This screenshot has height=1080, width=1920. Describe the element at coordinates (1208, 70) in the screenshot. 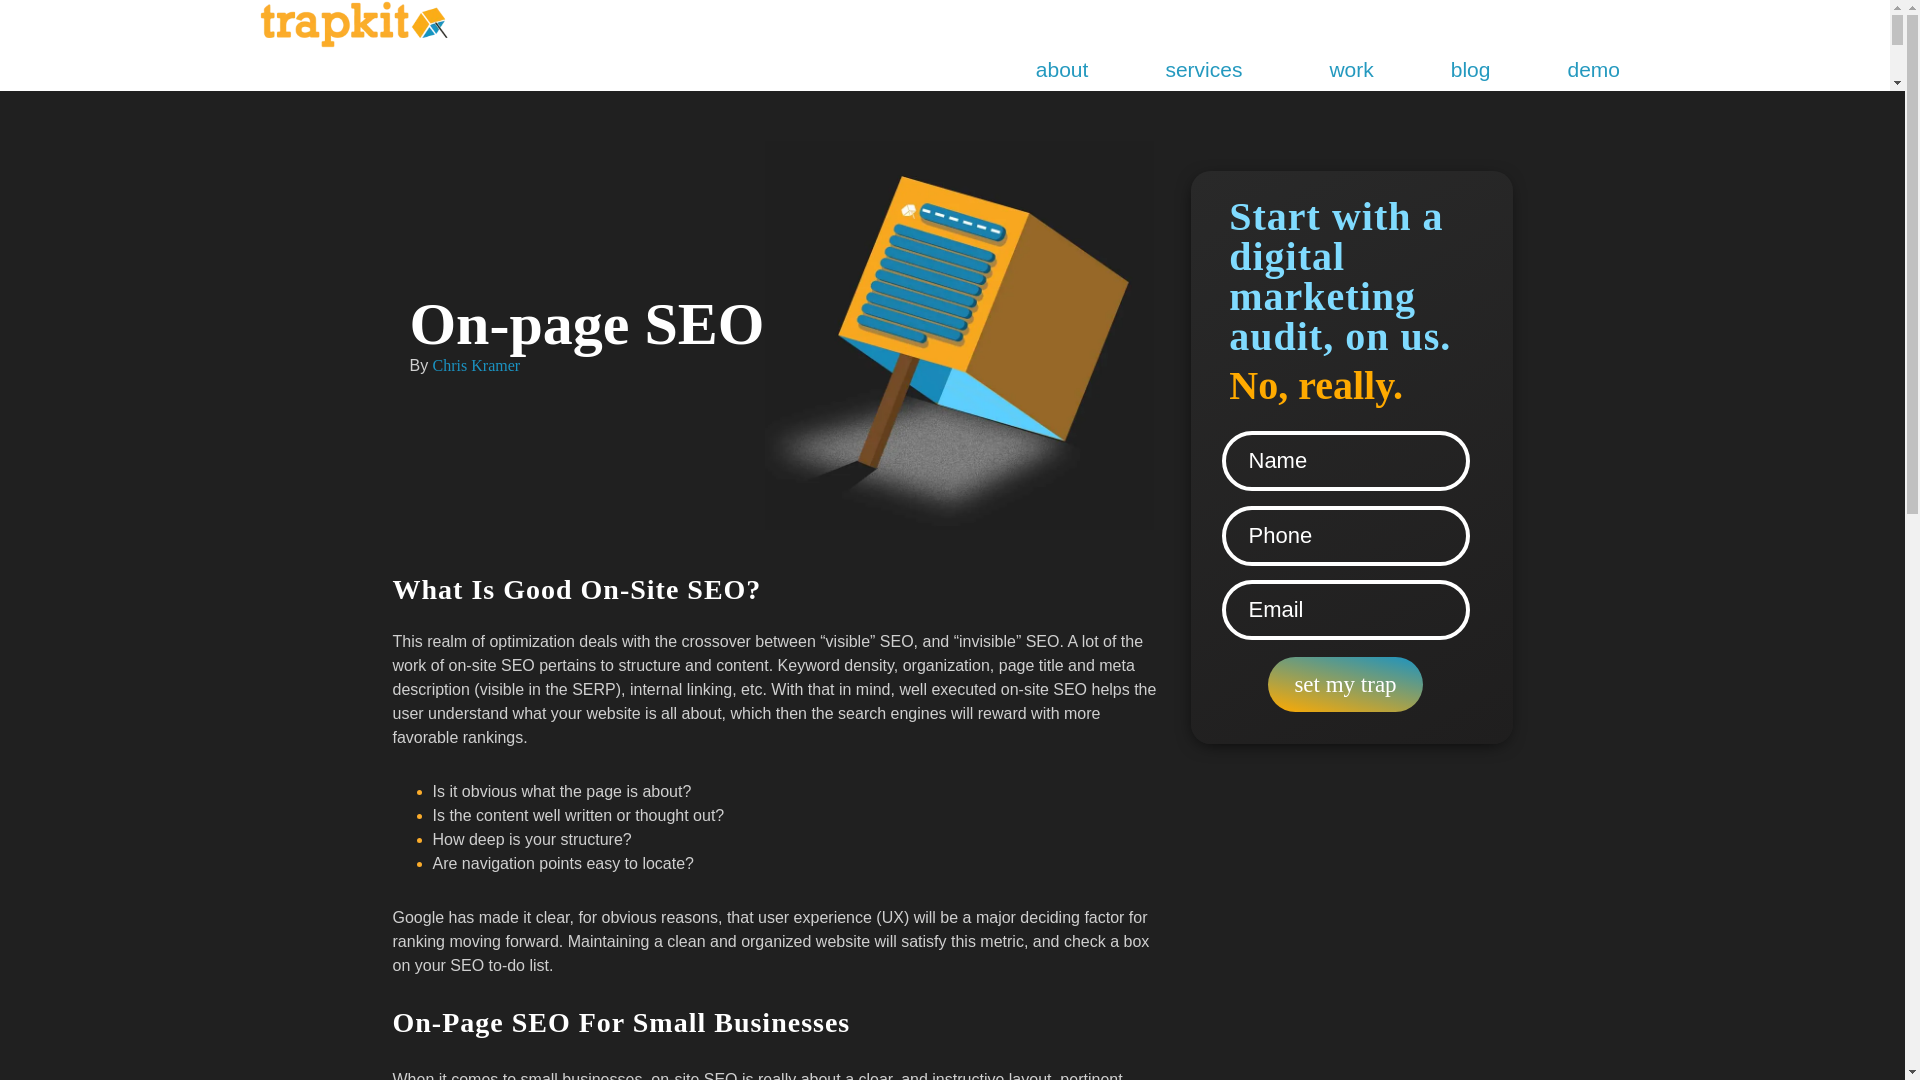

I see `services` at that location.